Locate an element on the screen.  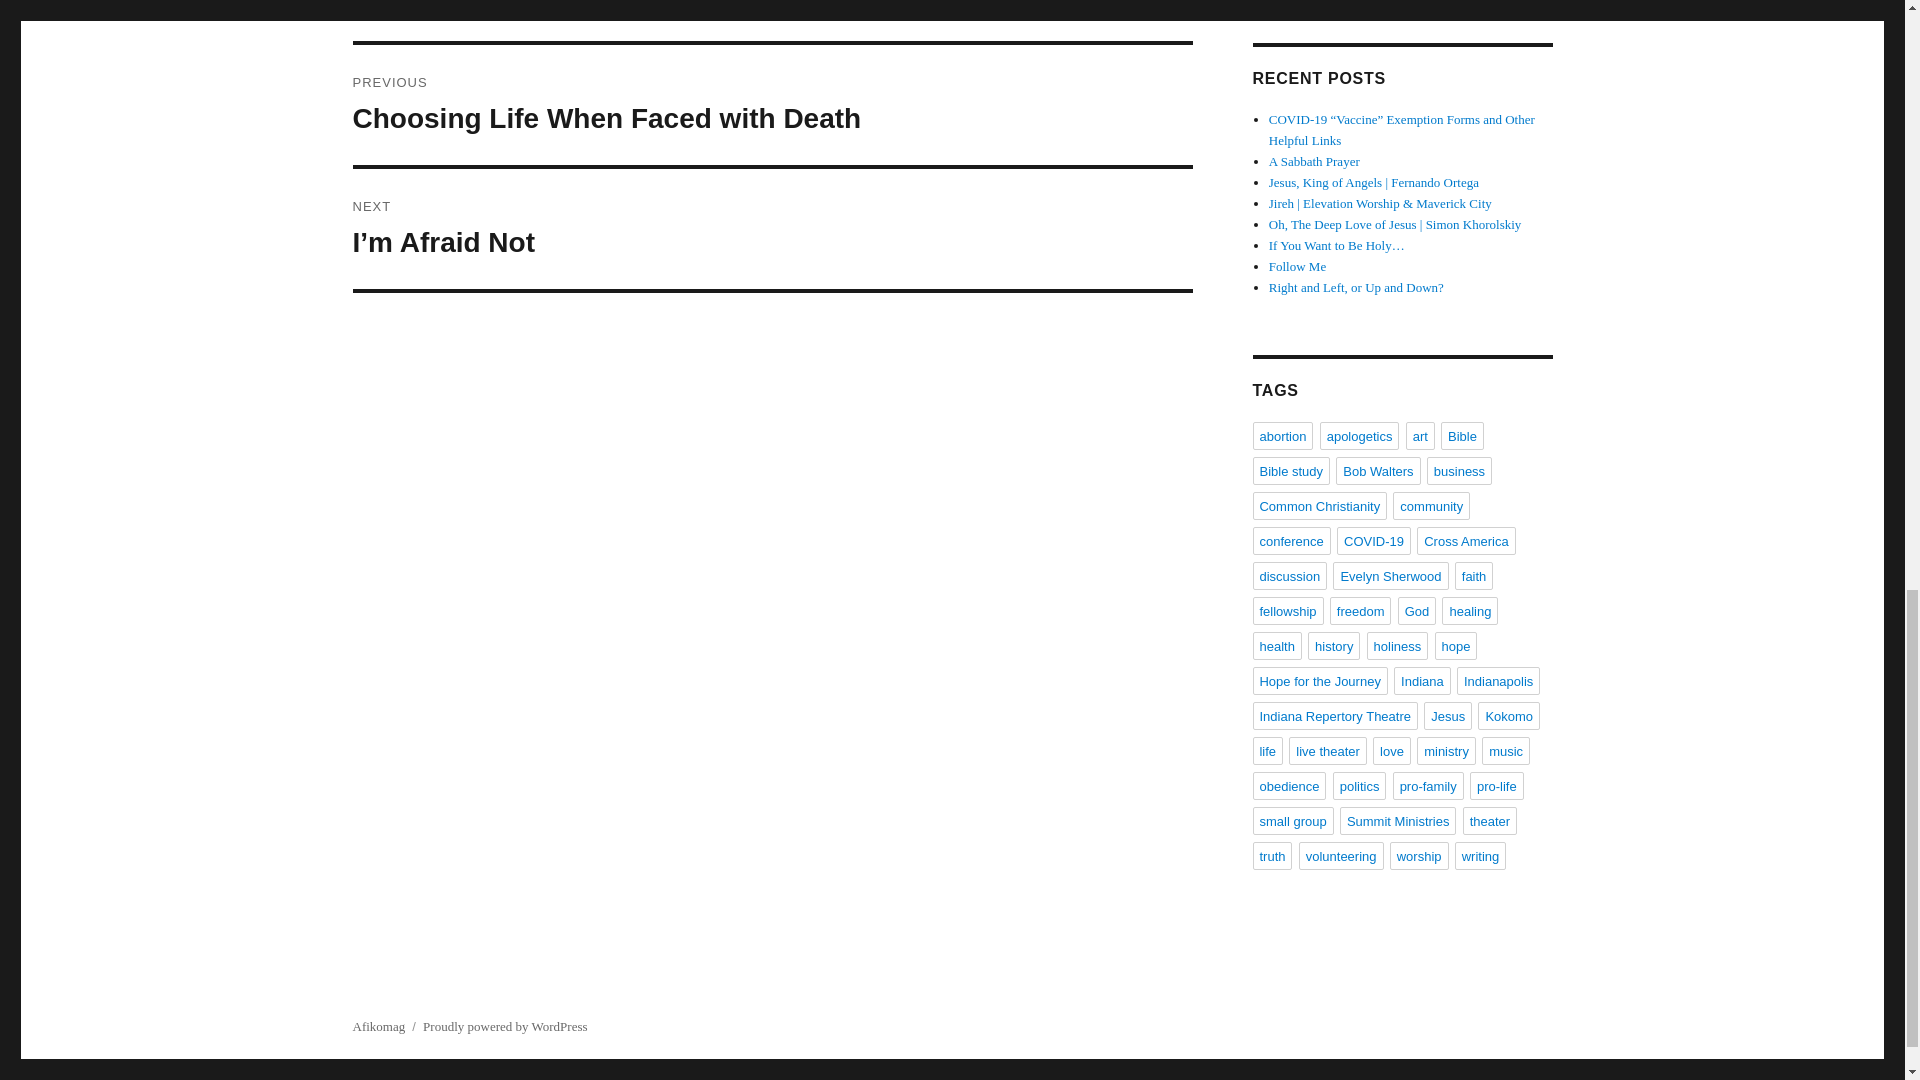
Follow Me is located at coordinates (1314, 161).